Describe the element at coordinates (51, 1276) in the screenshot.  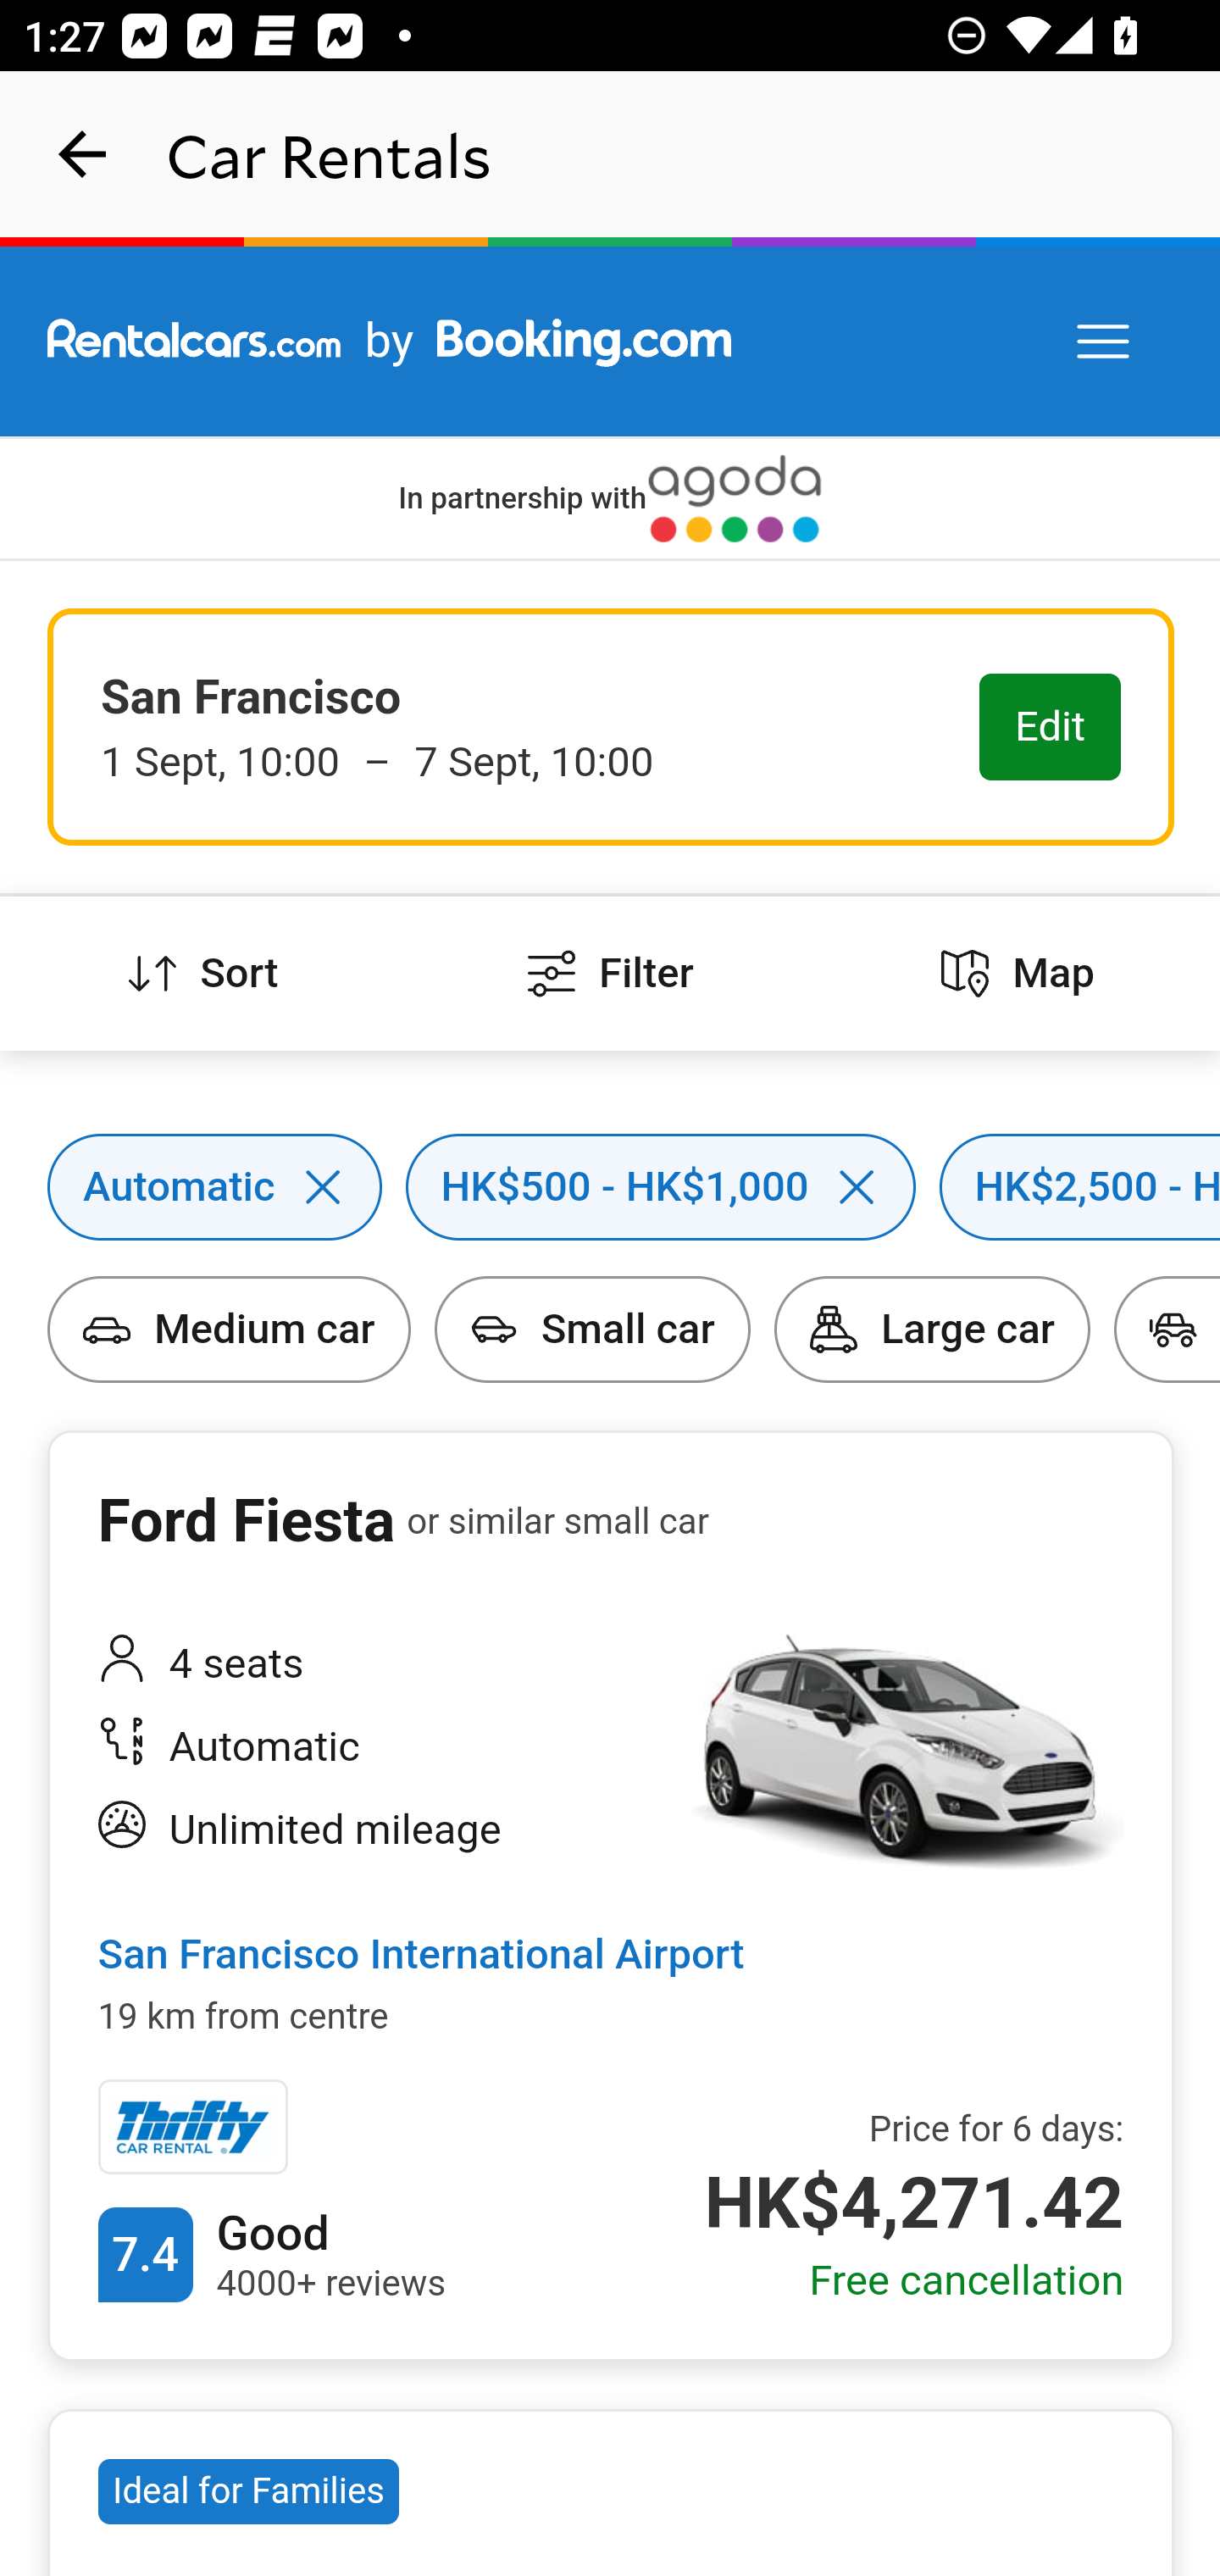
I see `Show medium cars` at that location.